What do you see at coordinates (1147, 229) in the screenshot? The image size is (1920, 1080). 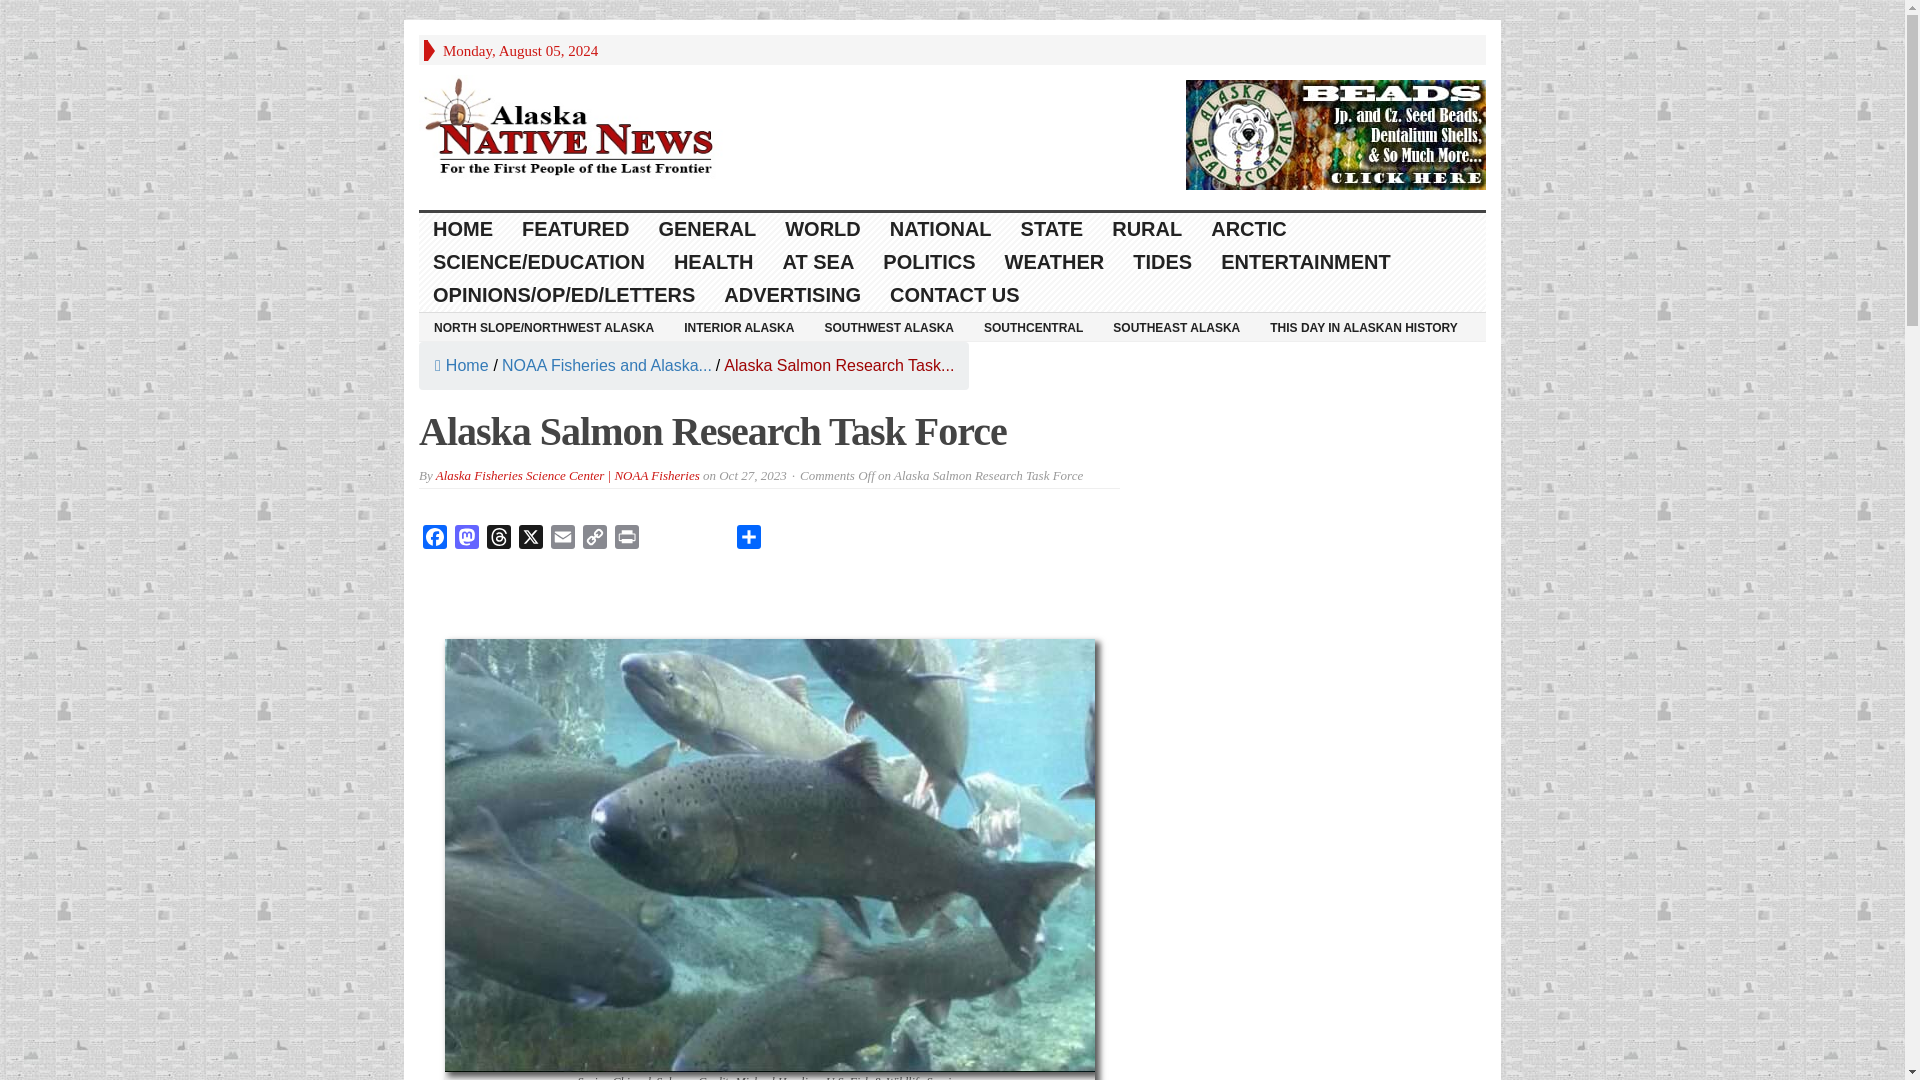 I see `RURAL` at bounding box center [1147, 229].